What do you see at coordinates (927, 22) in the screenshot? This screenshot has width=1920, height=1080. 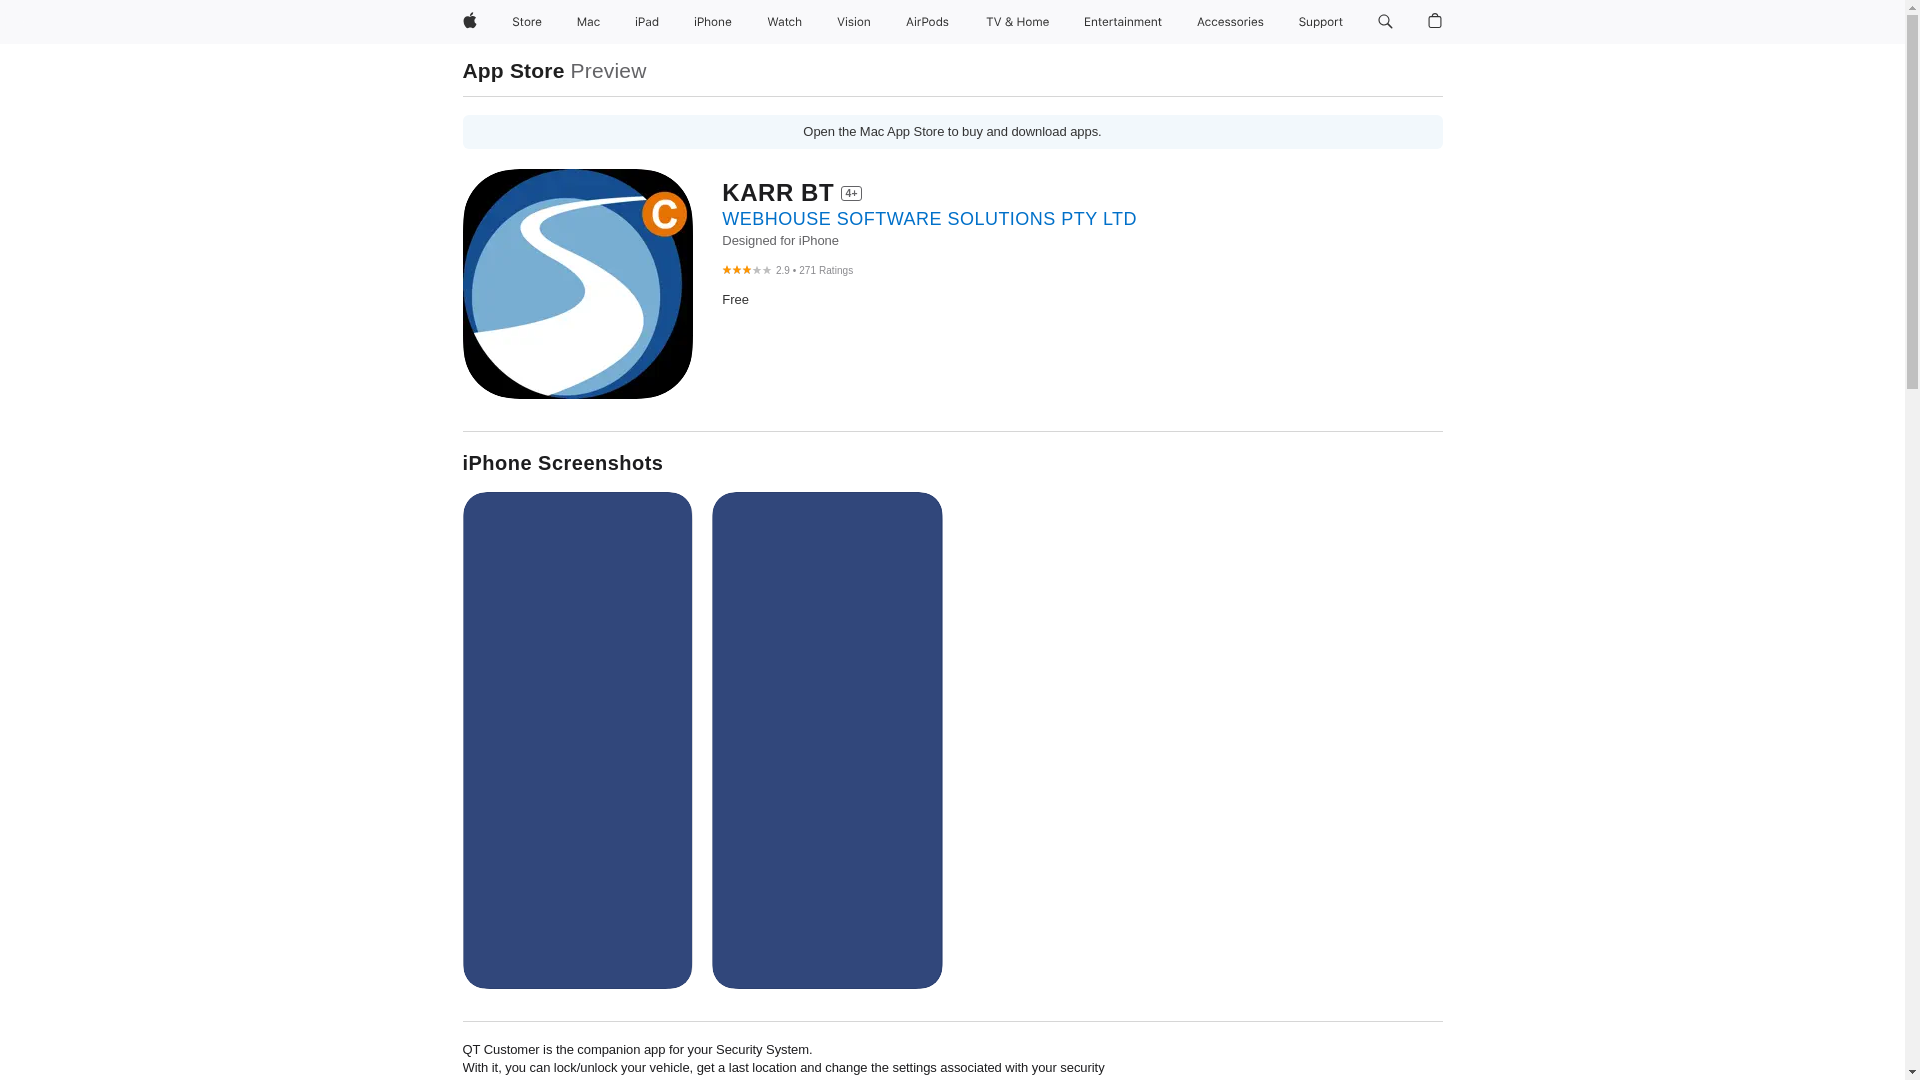 I see `AirPods` at bounding box center [927, 22].